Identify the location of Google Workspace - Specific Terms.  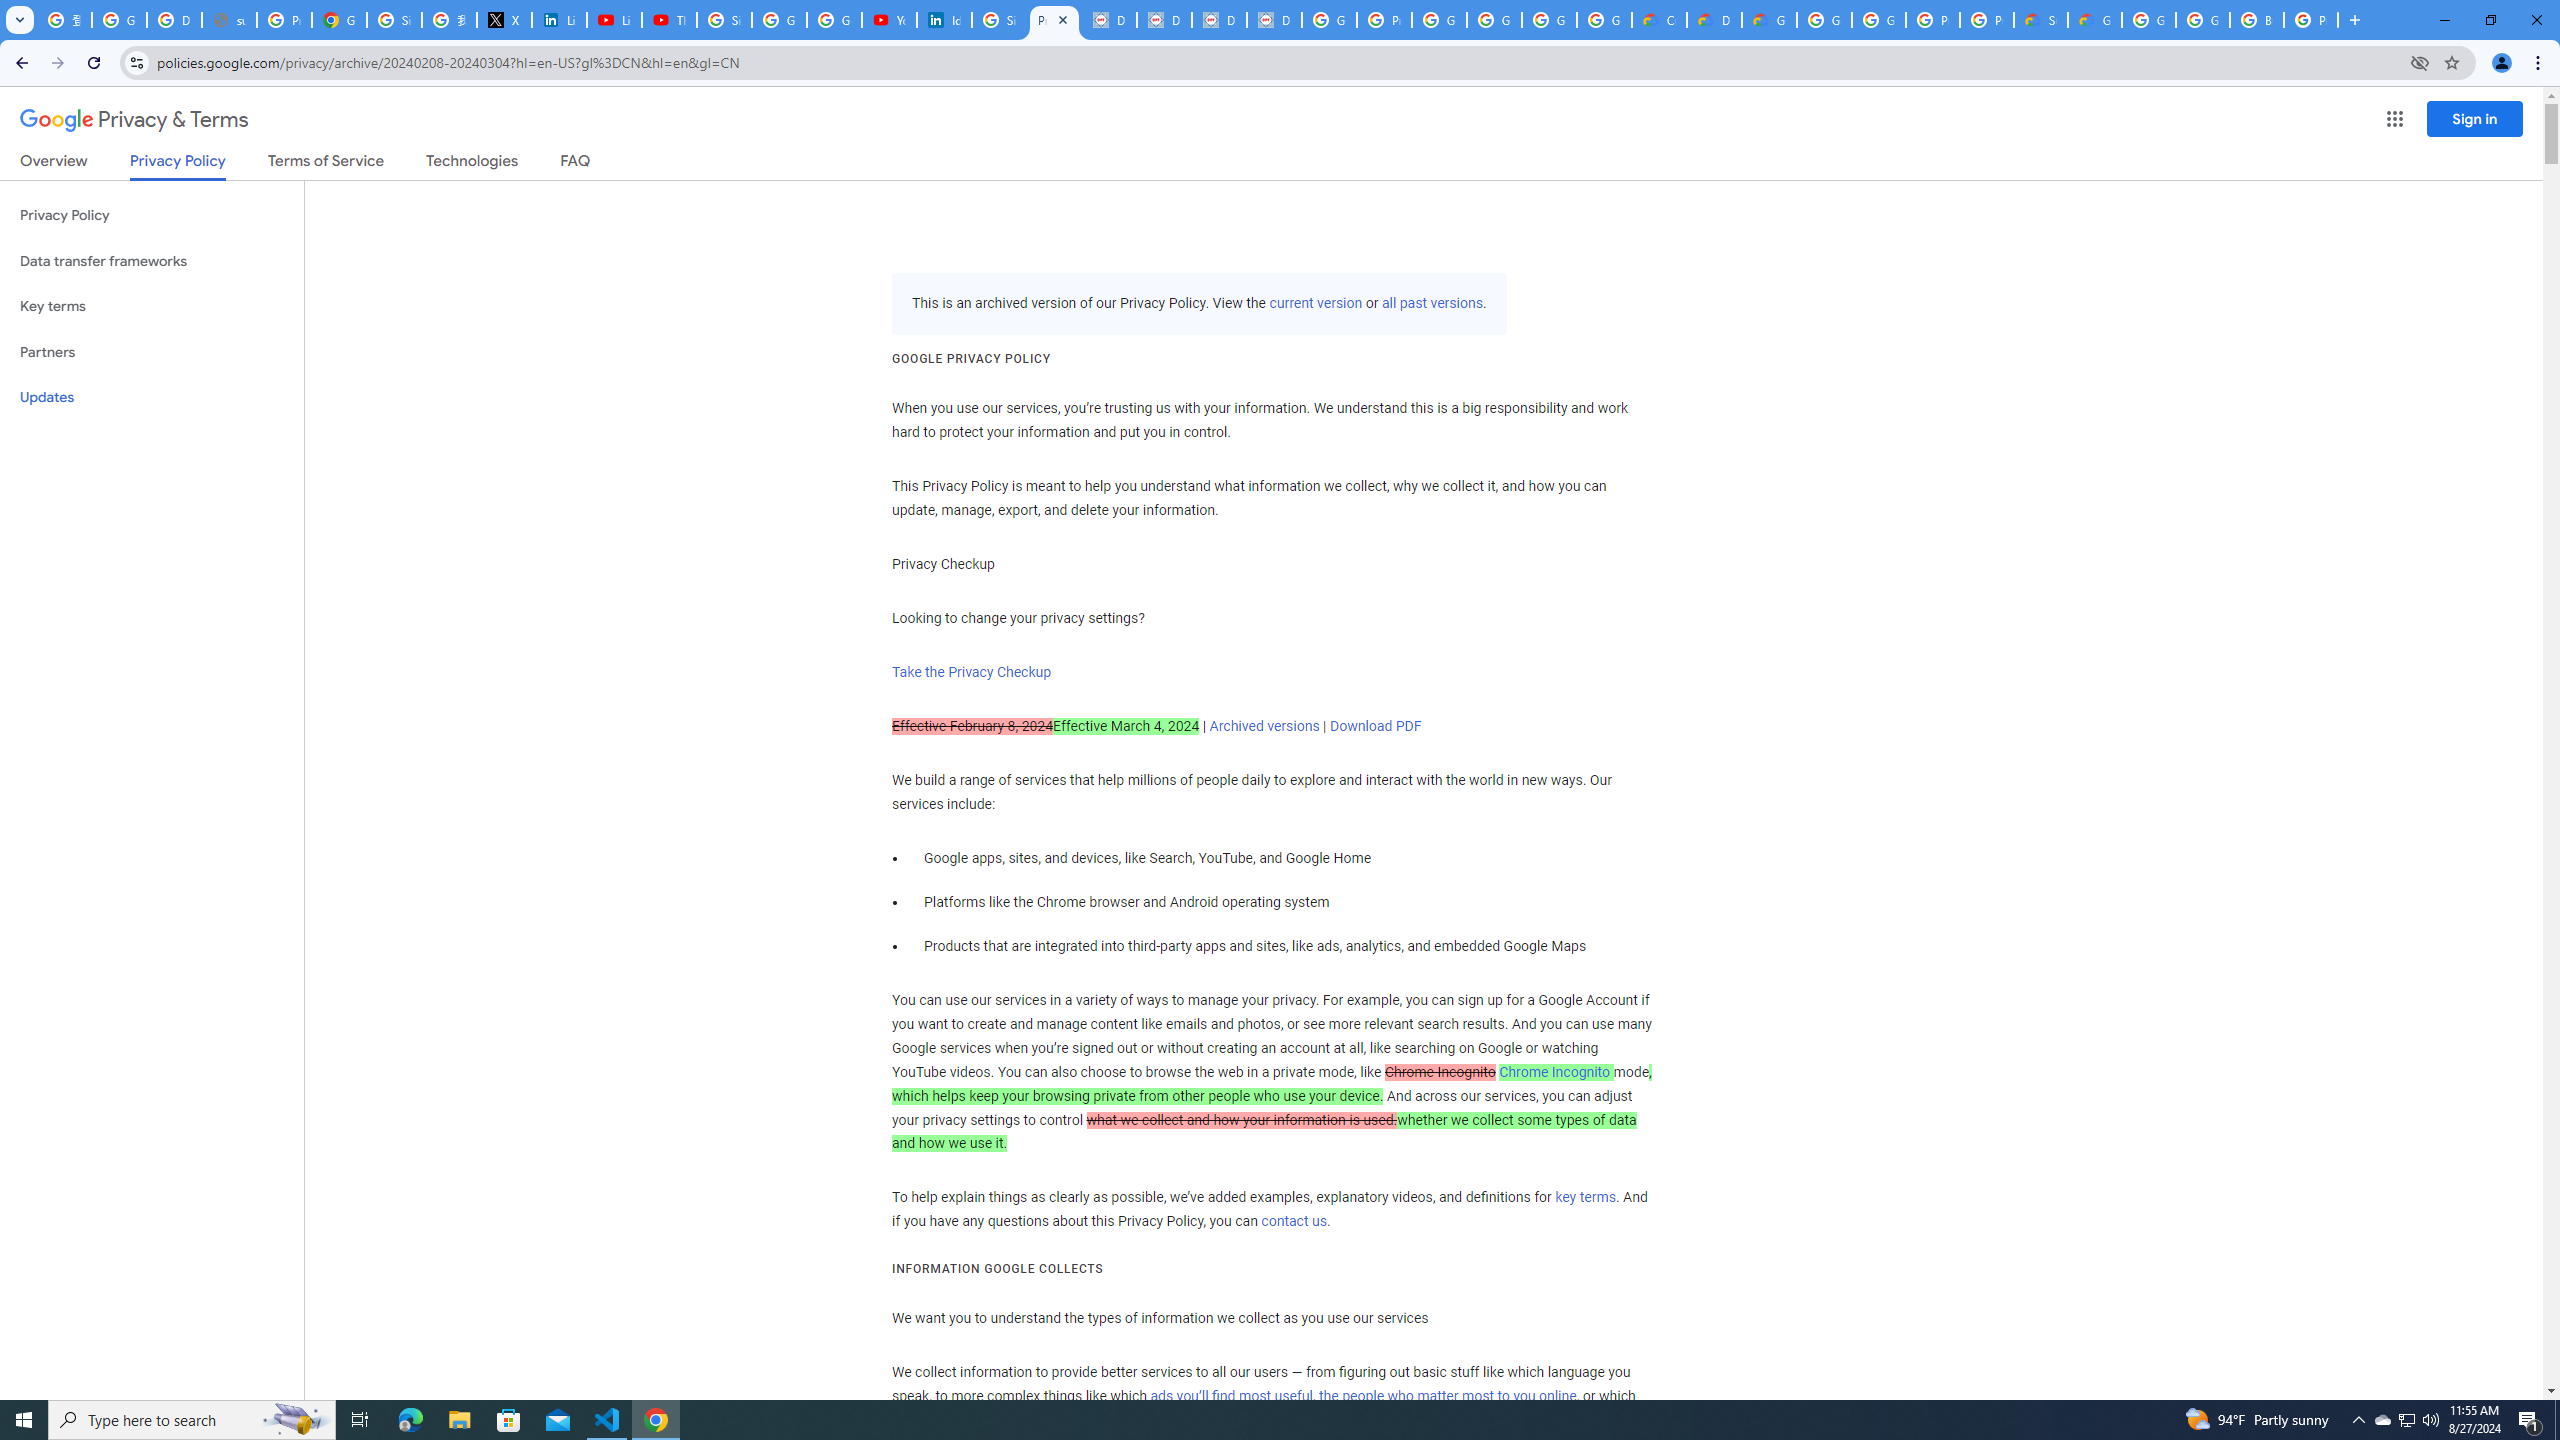
(1550, 20).